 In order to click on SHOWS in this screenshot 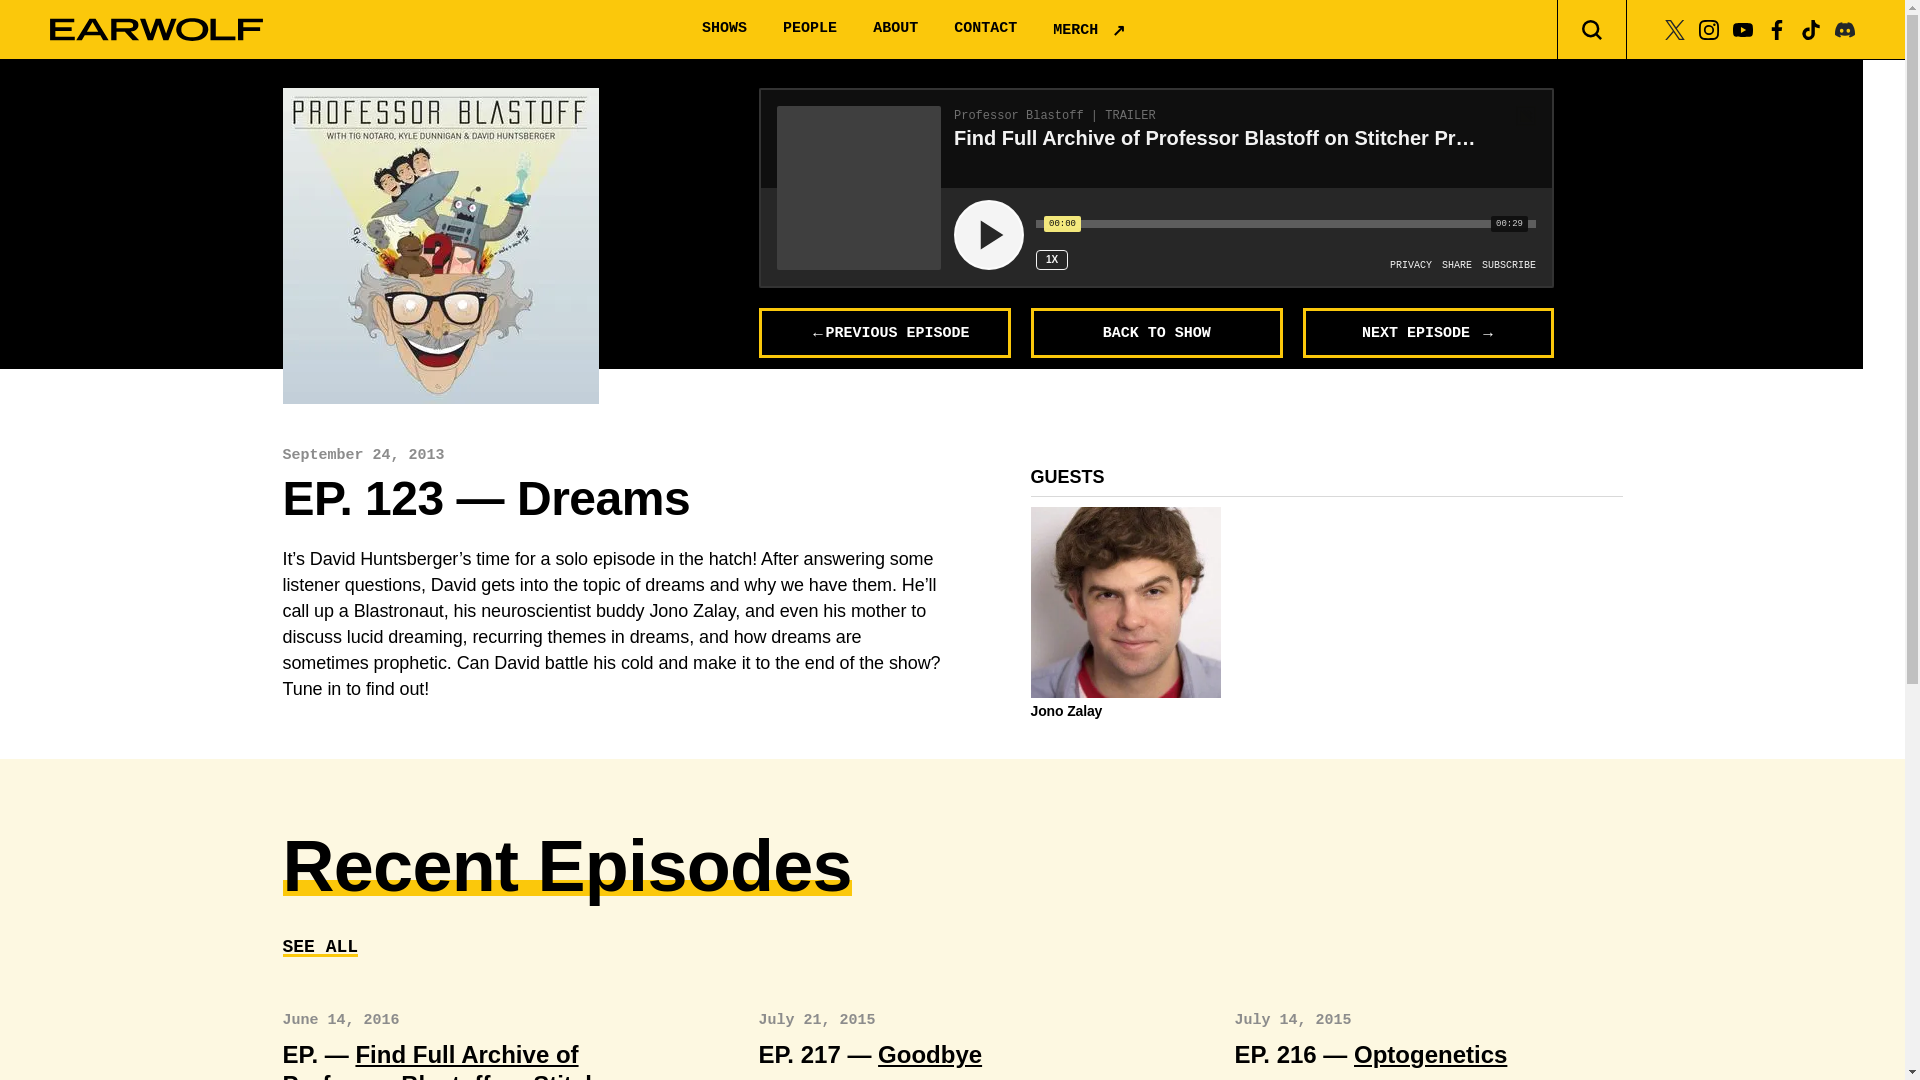, I will do `click(724, 28)`.